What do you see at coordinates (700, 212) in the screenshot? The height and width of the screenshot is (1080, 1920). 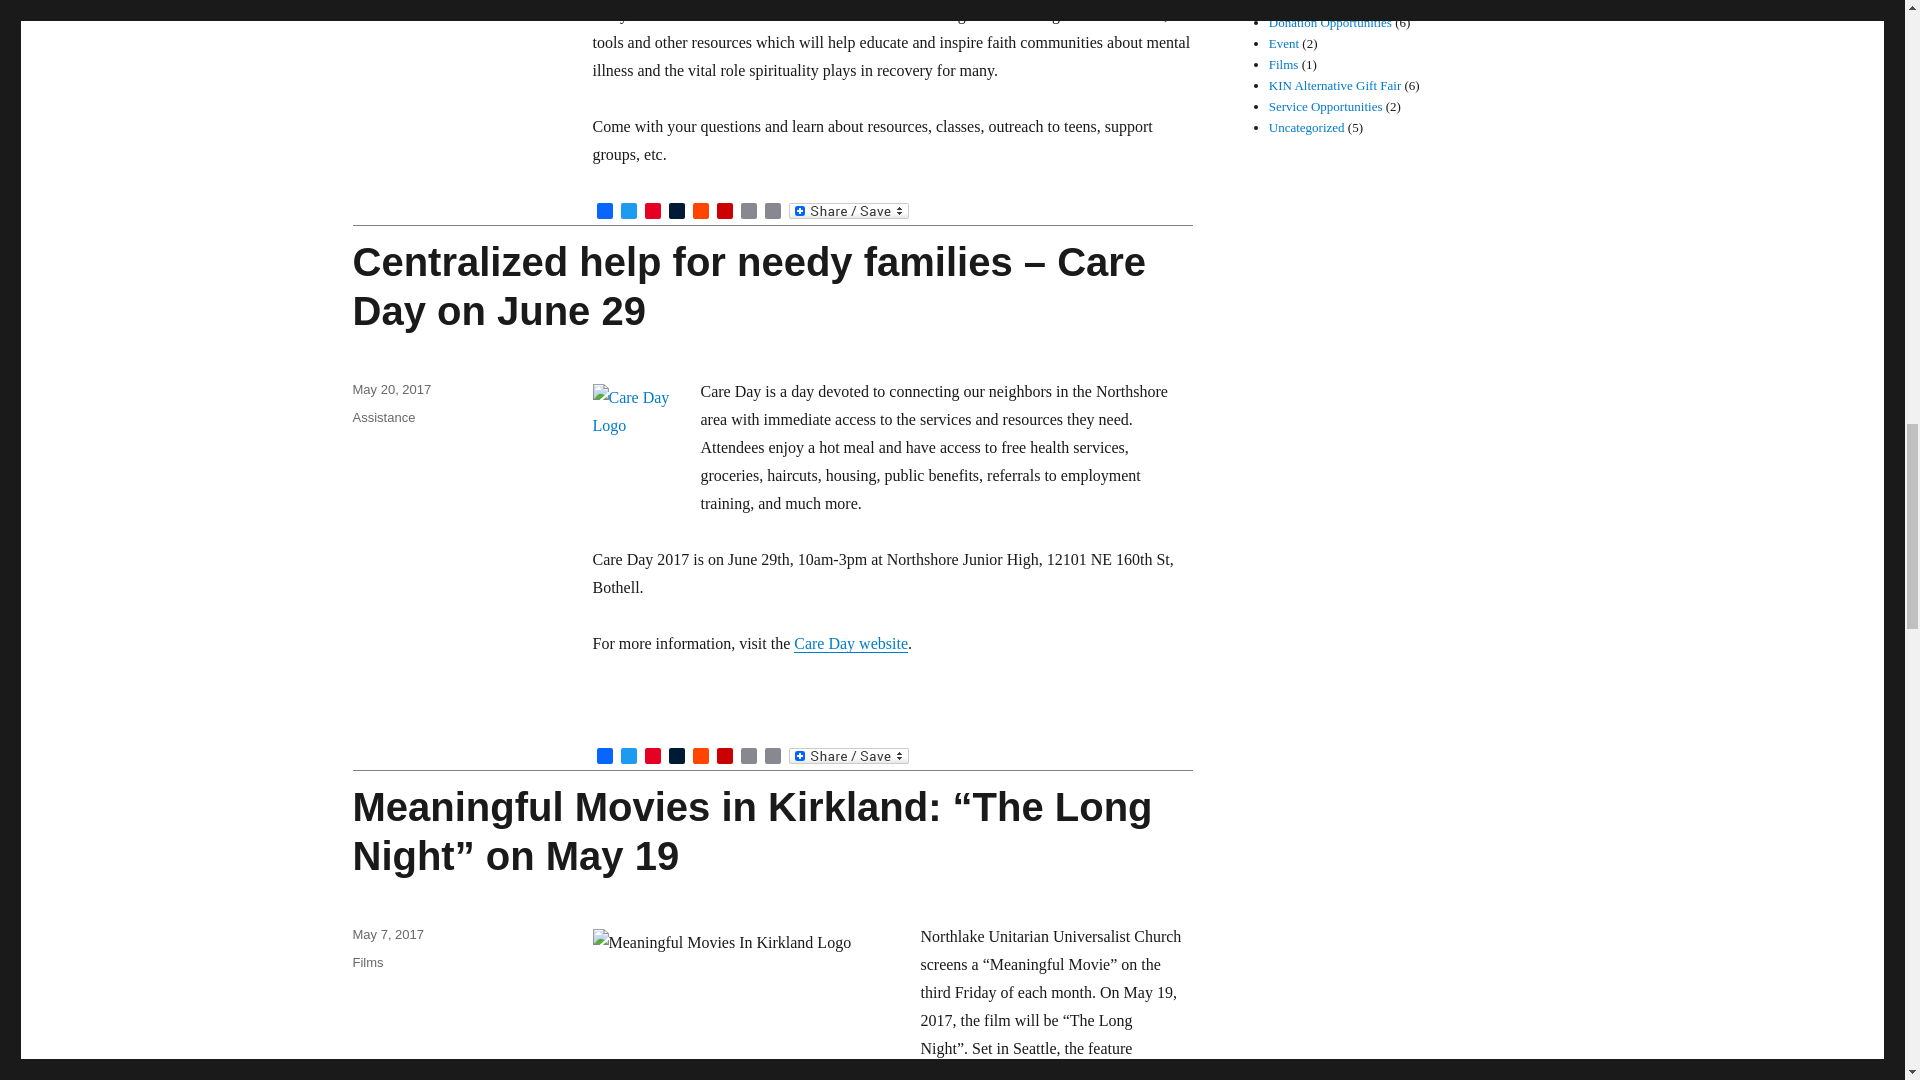 I see `Reddit` at bounding box center [700, 212].